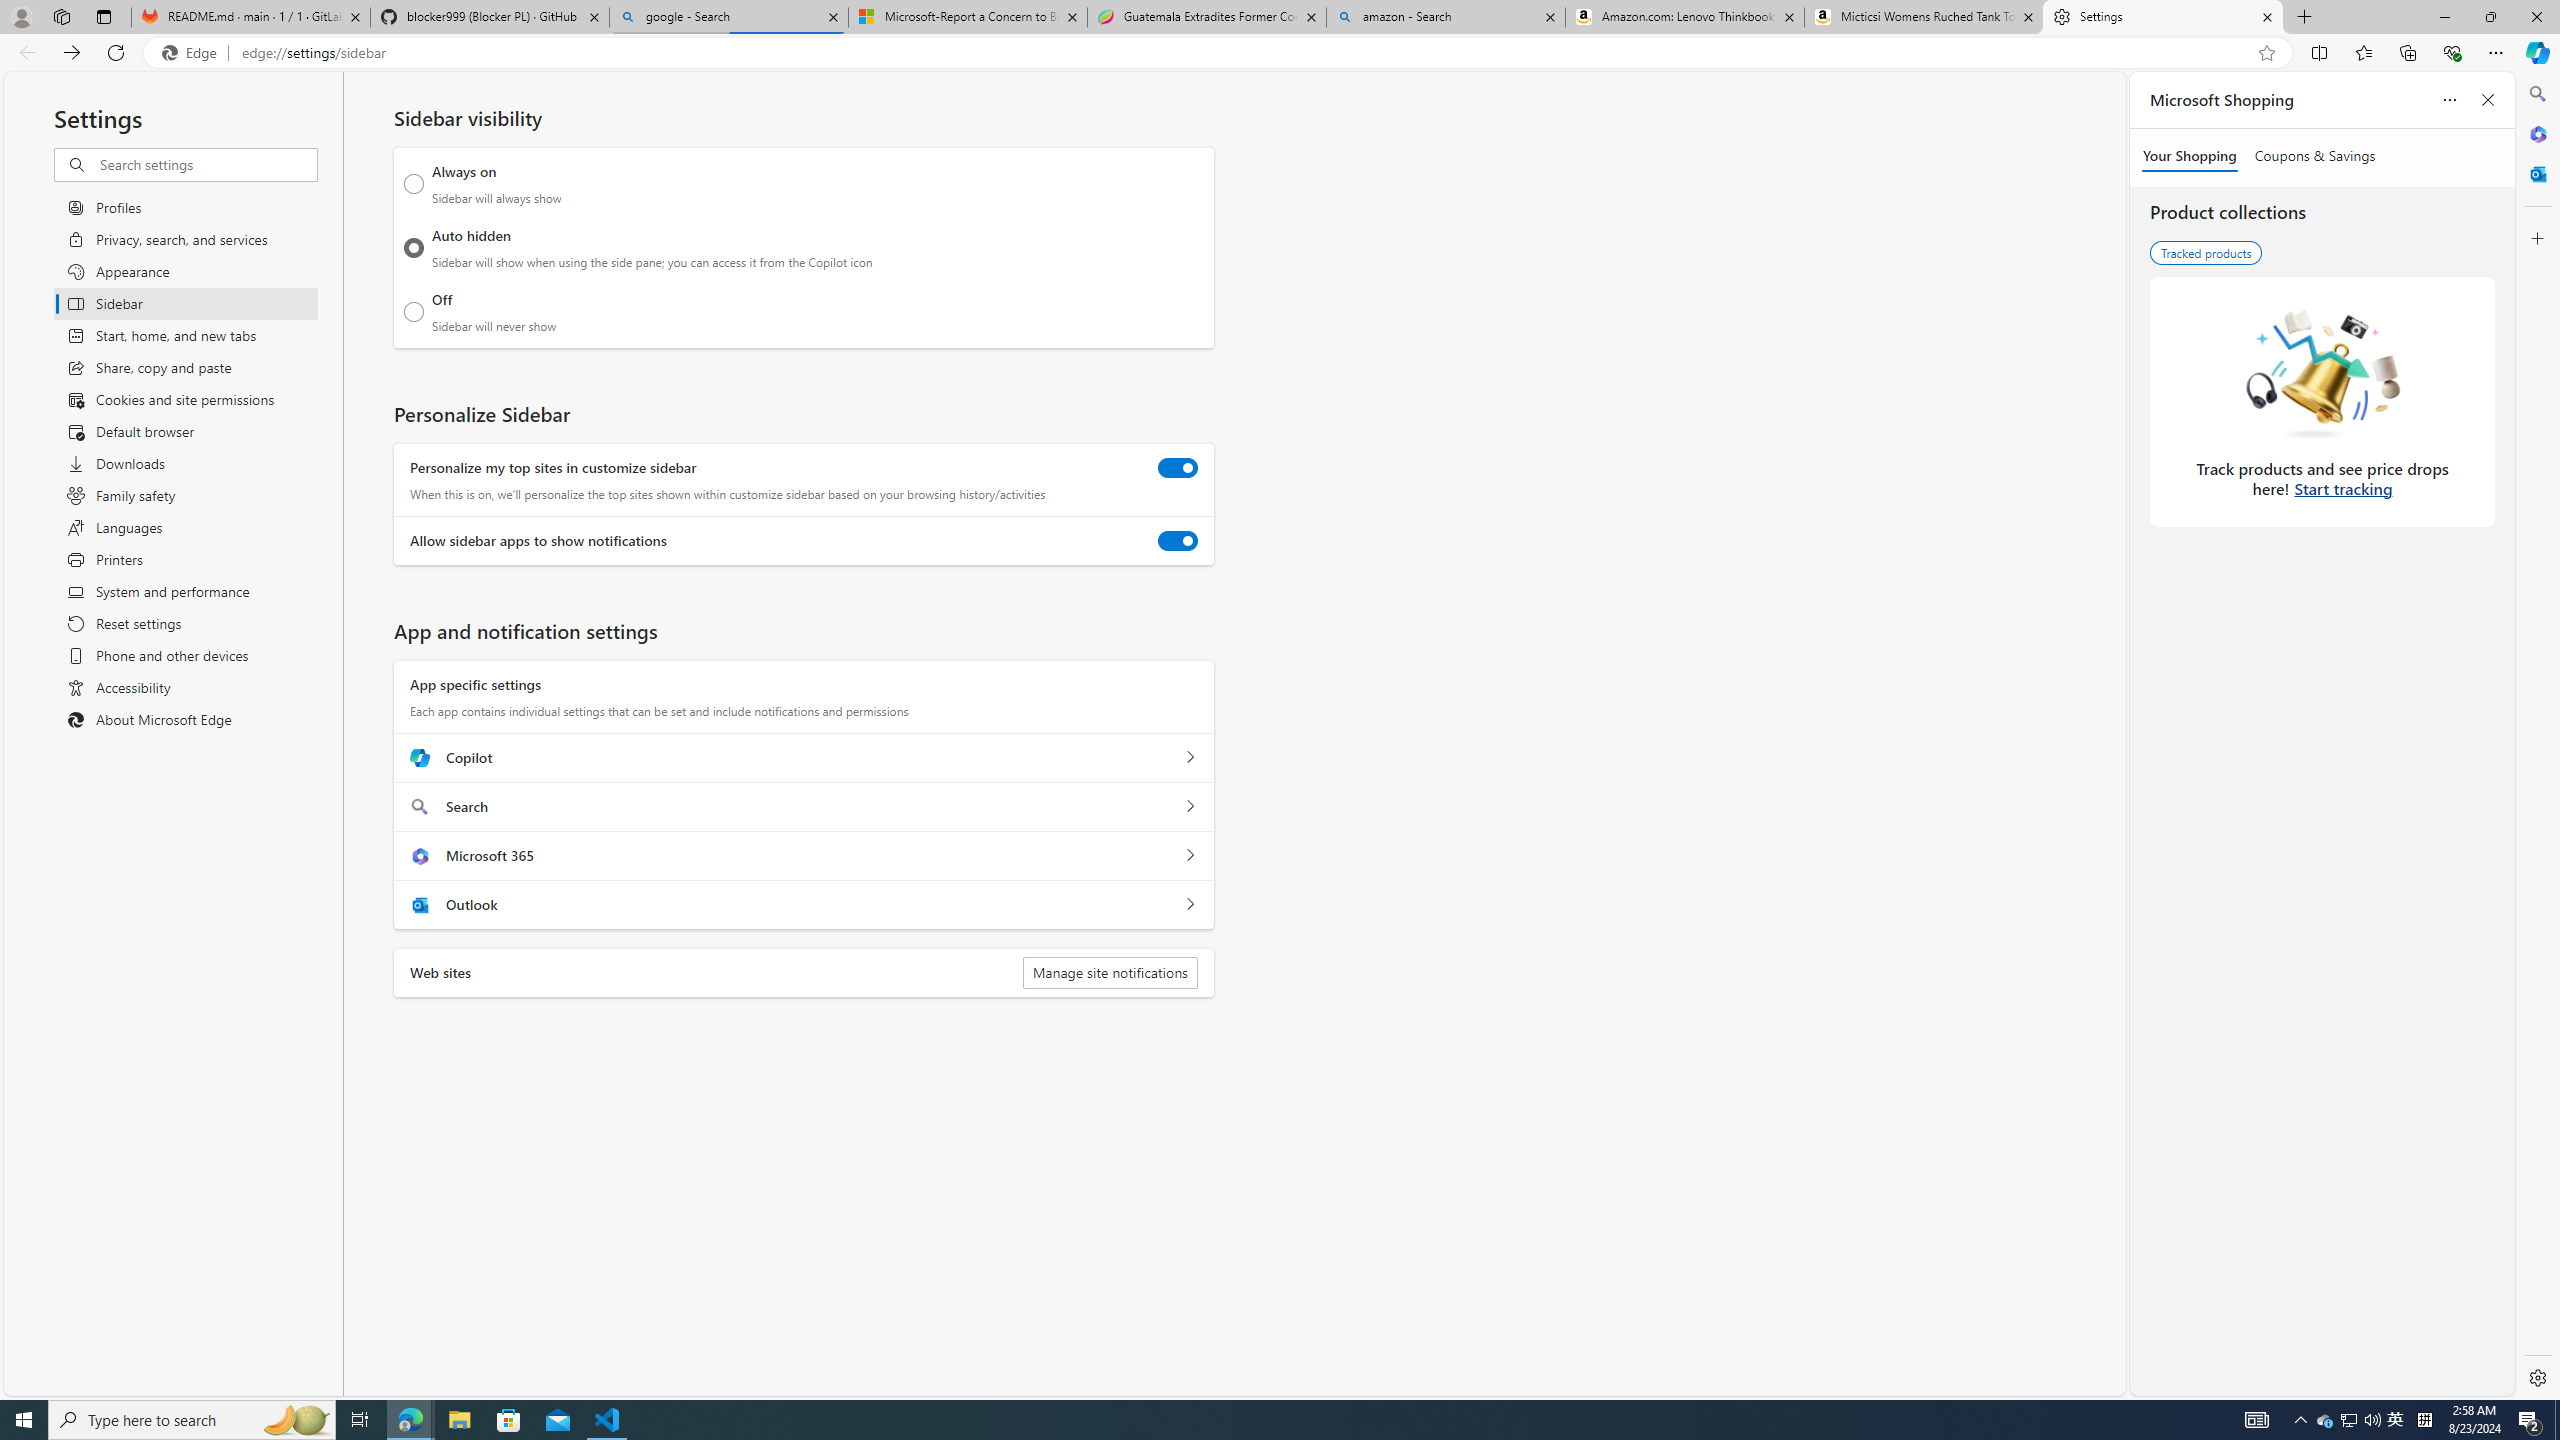 This screenshot has height=1440, width=2560. I want to click on Always on Sidebar will always show, so click(414, 184).